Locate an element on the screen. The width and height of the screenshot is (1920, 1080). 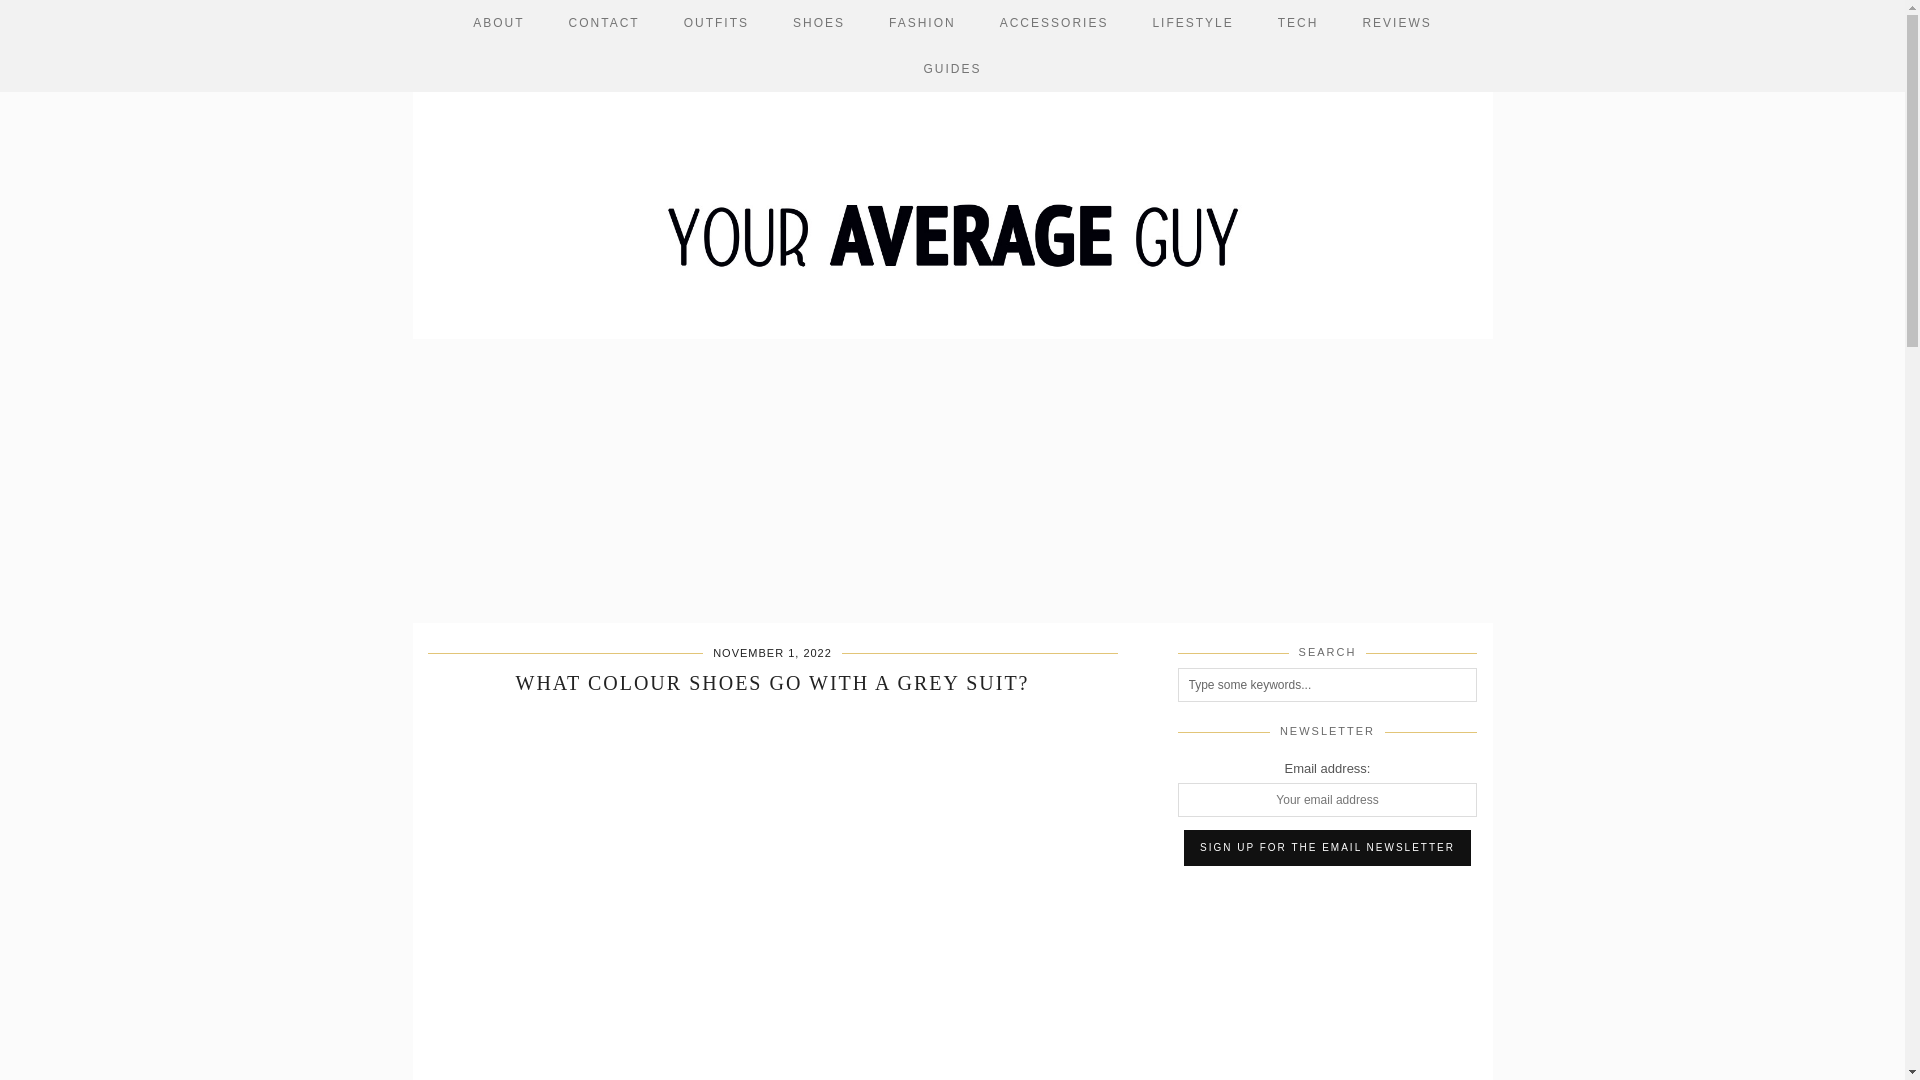
TECH is located at coordinates (1298, 23).